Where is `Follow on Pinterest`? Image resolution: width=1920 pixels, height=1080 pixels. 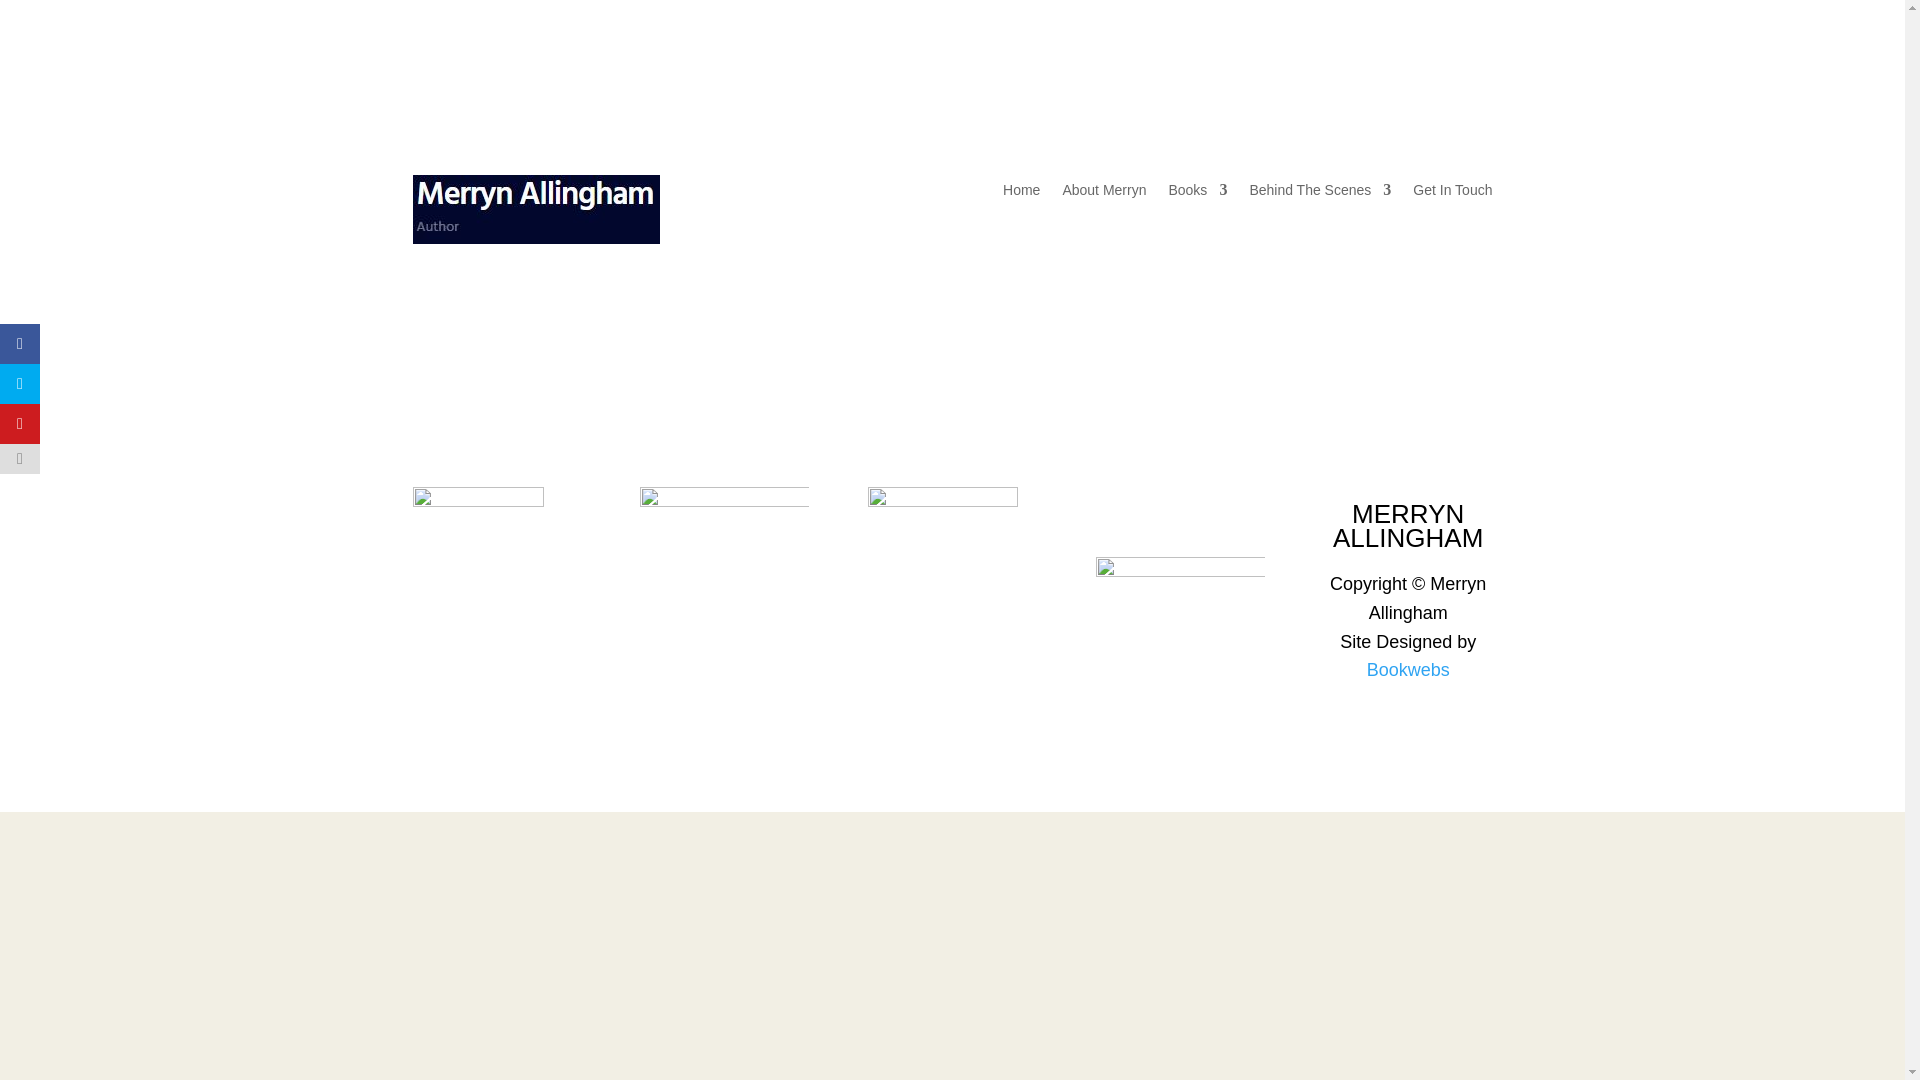
Follow on Pinterest is located at coordinates (1220, 503).